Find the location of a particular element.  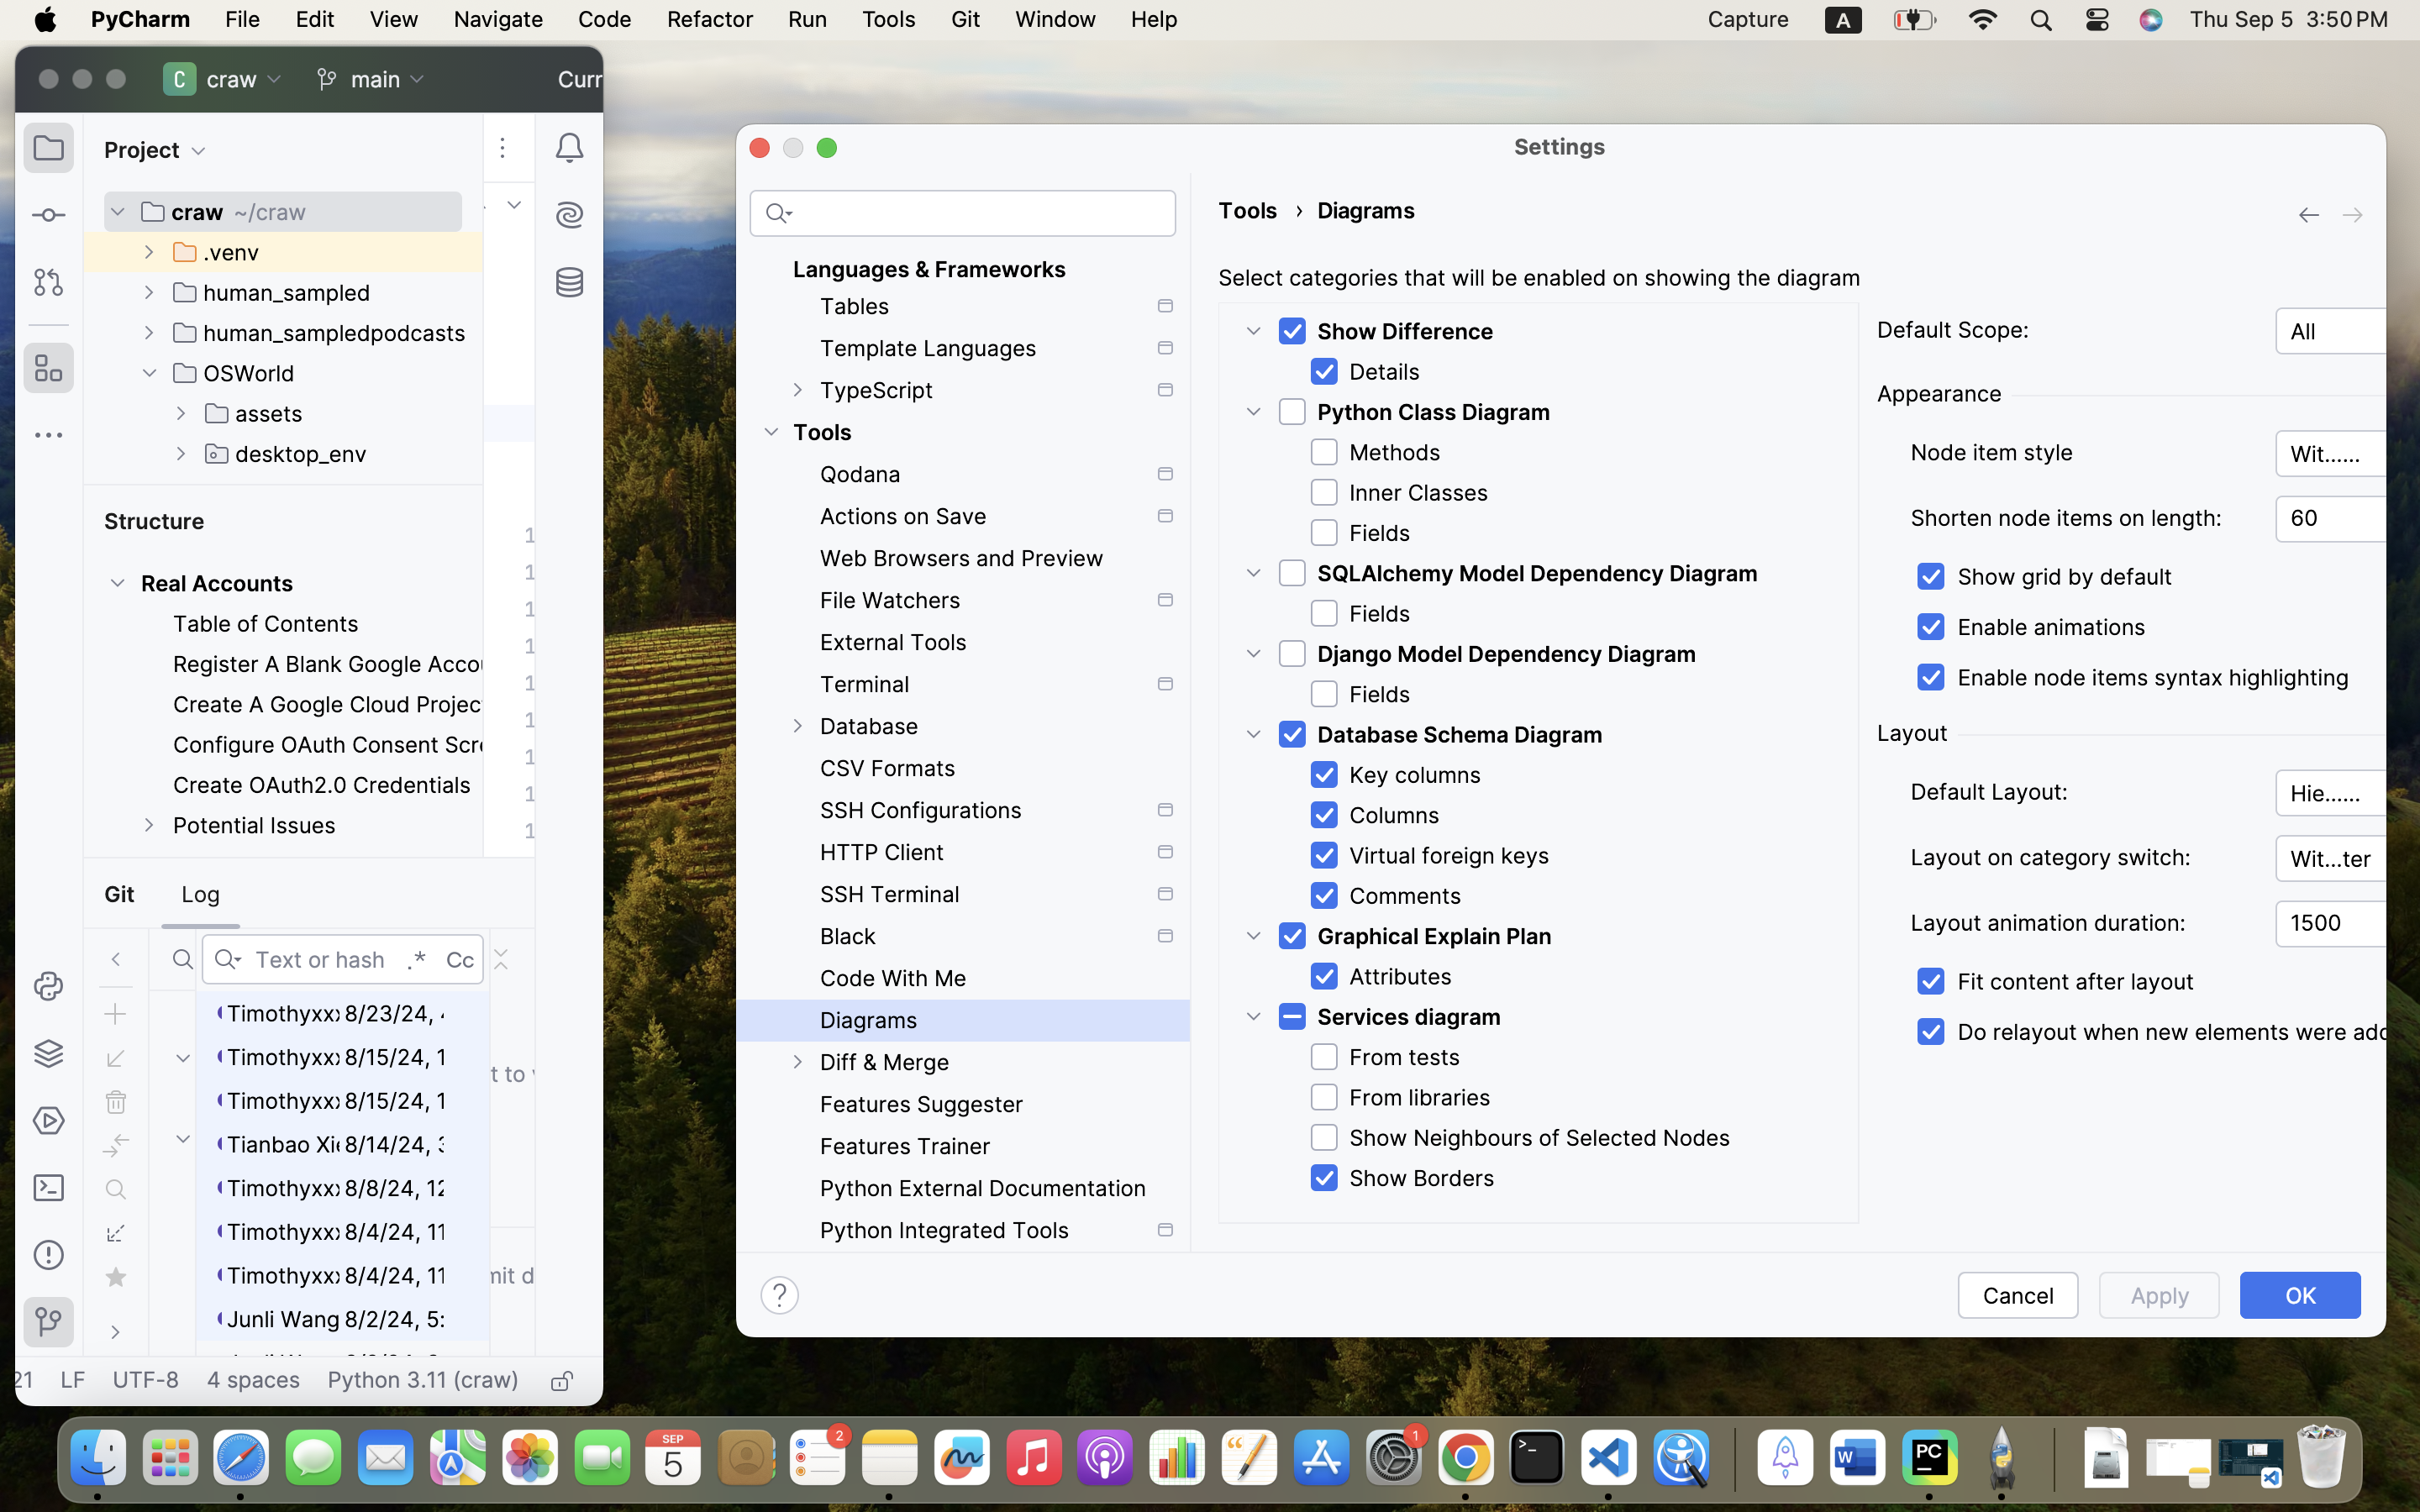

Layout is located at coordinates (1912, 733).